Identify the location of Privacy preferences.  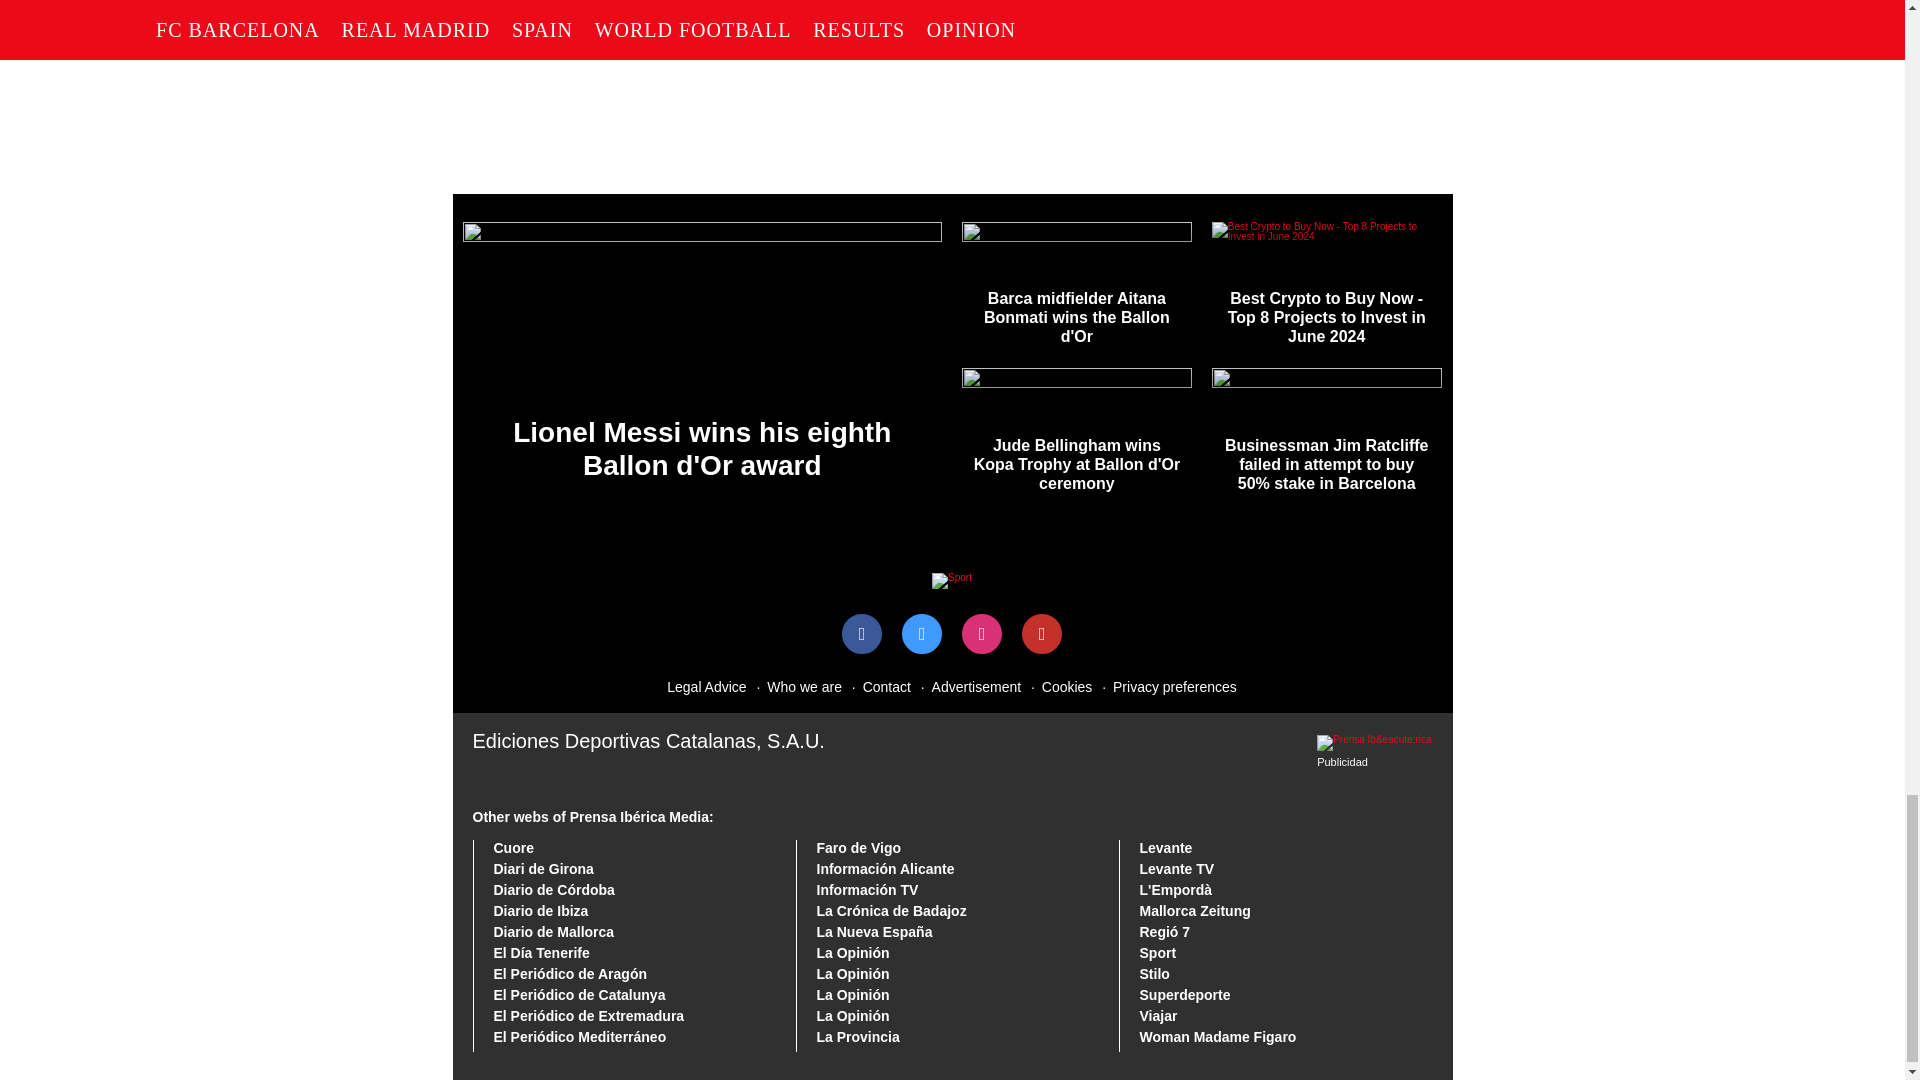
(1165, 686).